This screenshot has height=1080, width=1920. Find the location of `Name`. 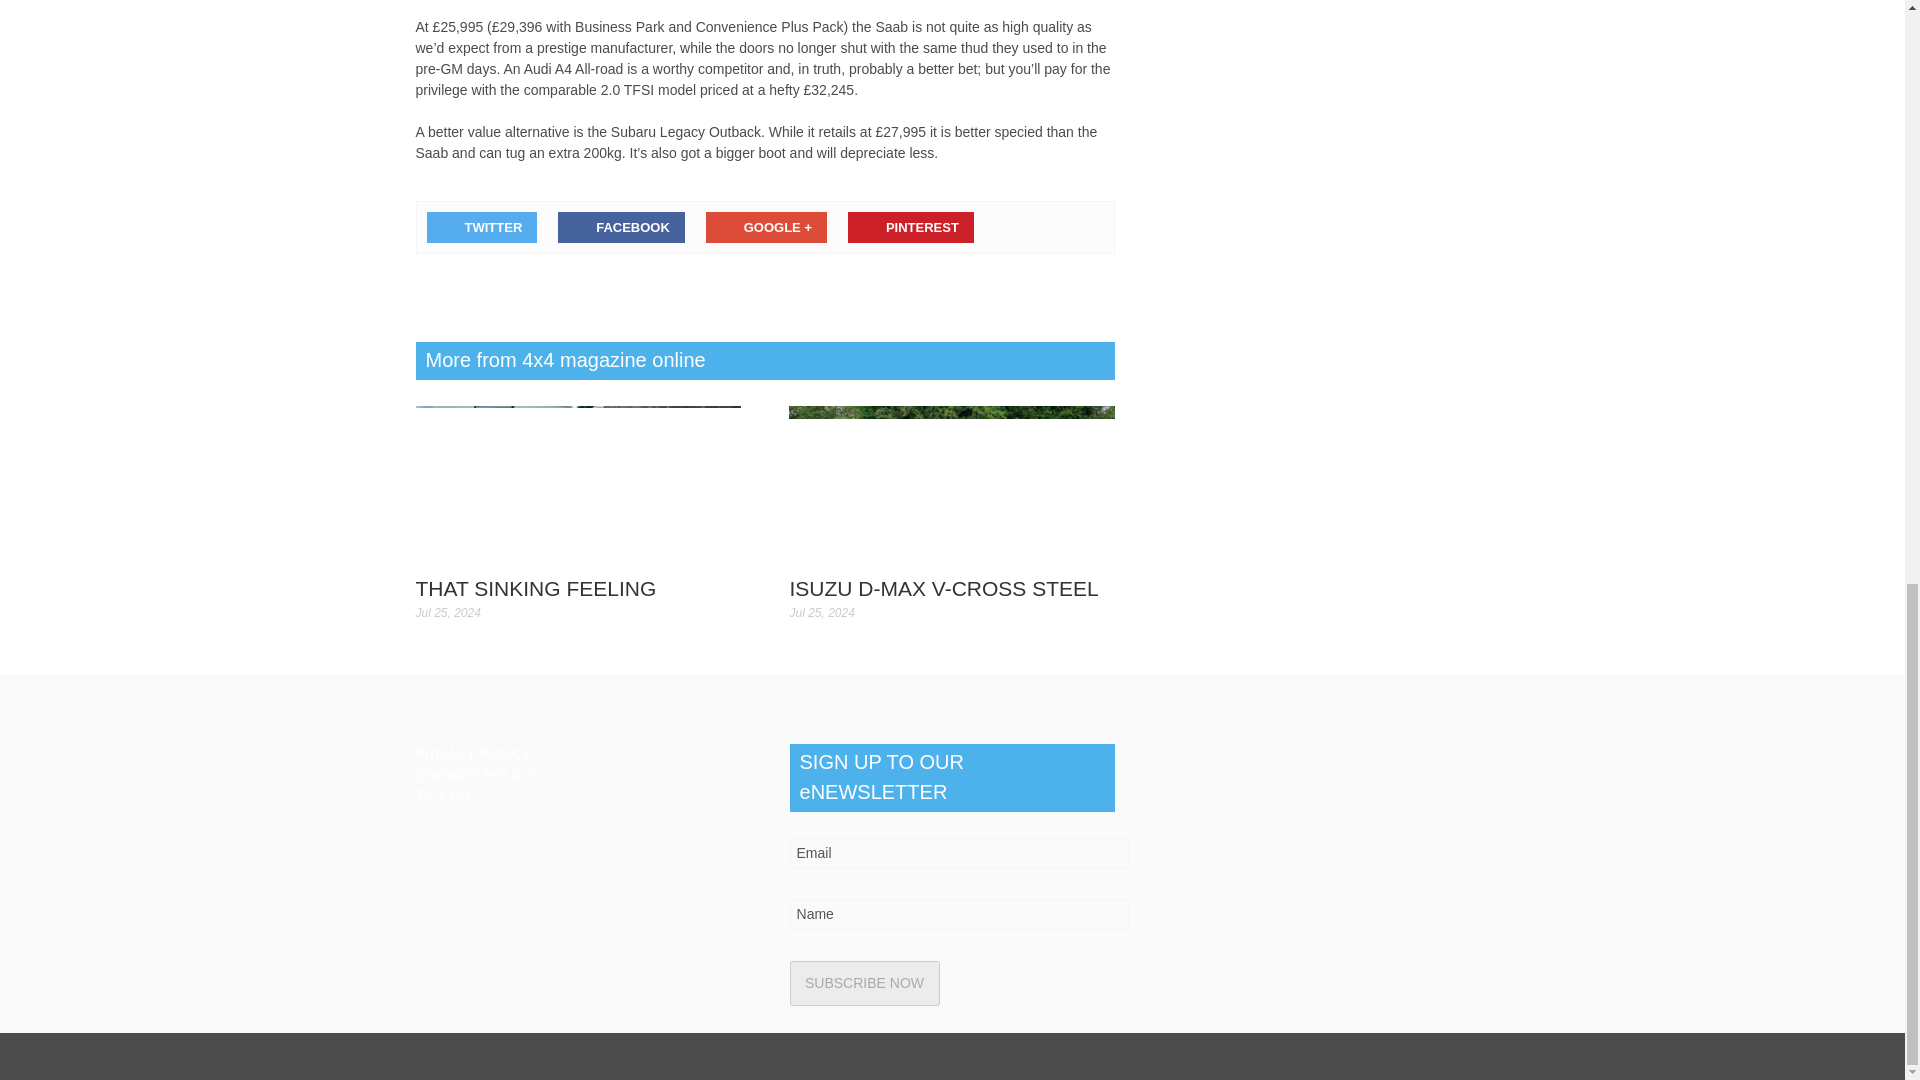

Name is located at coordinates (960, 914).